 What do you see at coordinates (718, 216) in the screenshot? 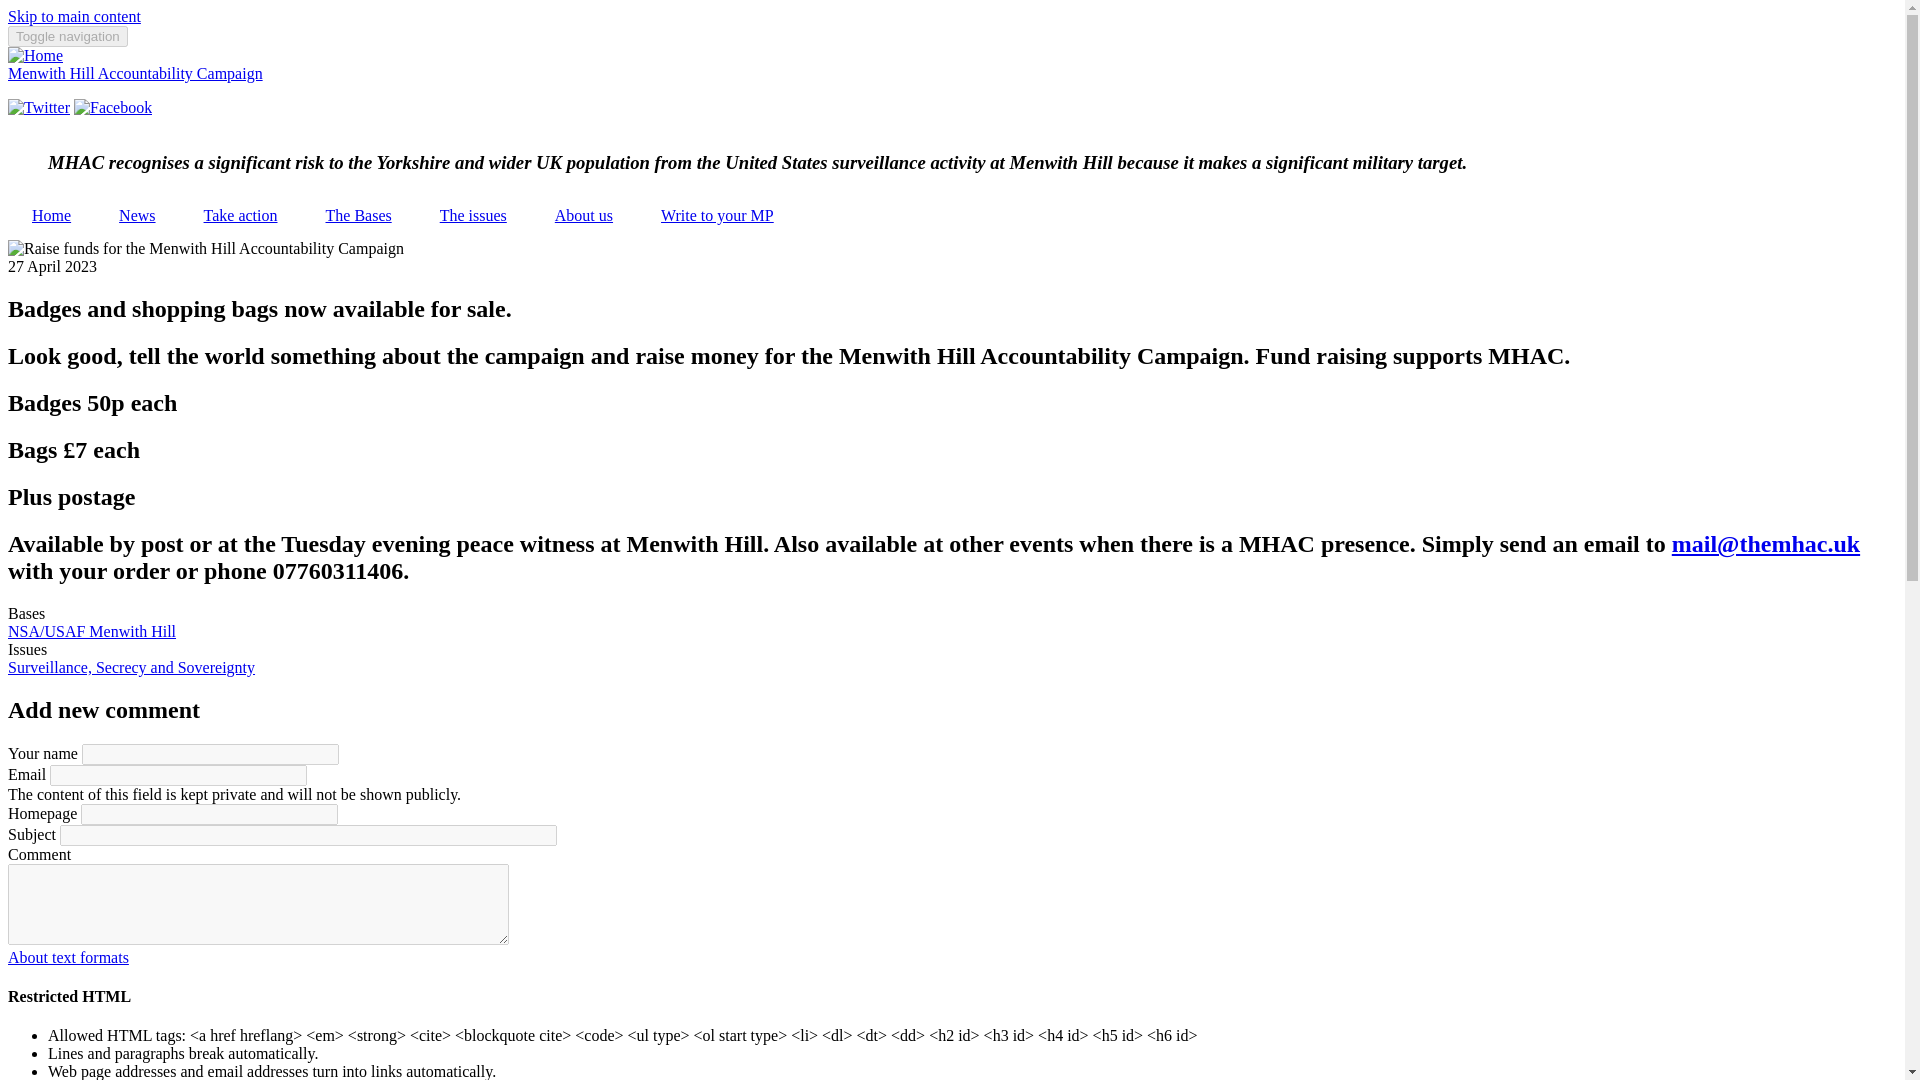
I see `Write to your MP` at bounding box center [718, 216].